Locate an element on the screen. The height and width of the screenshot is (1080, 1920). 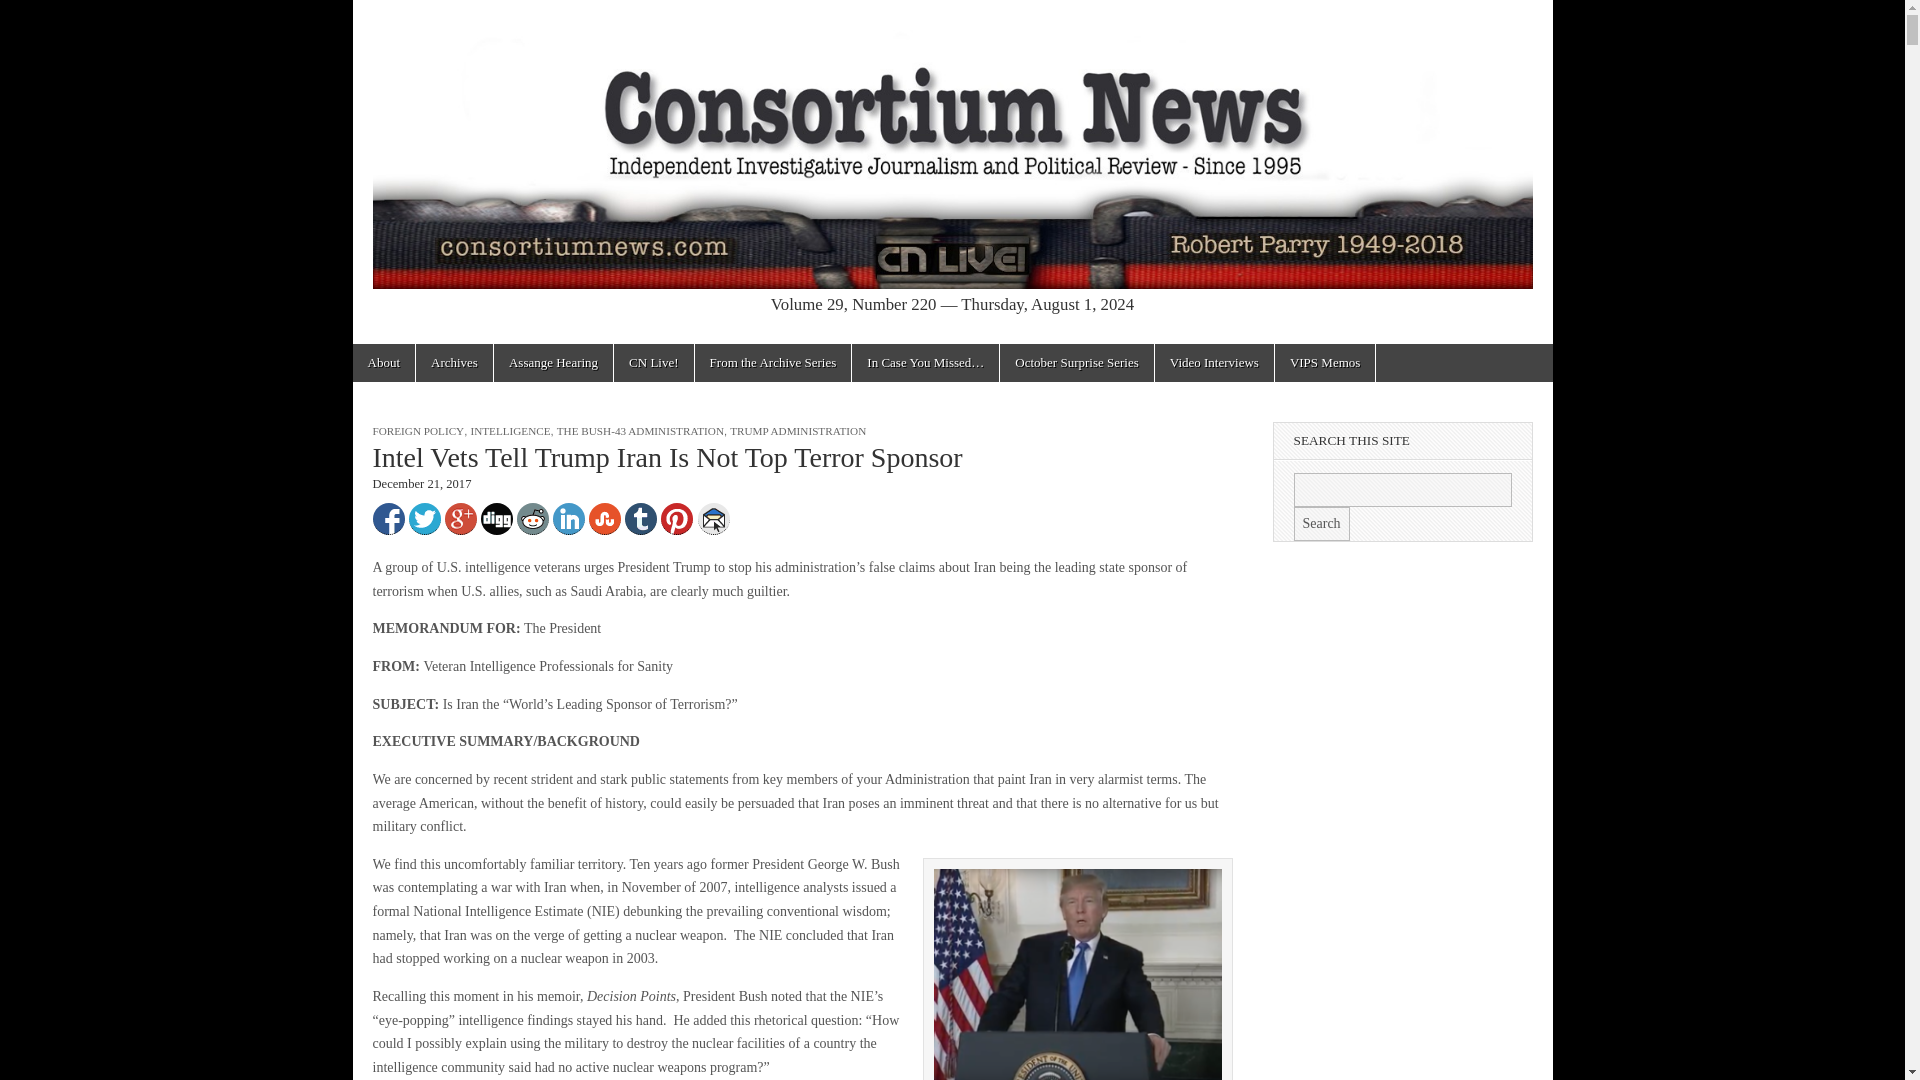
Share to Twitter is located at coordinates (423, 518).